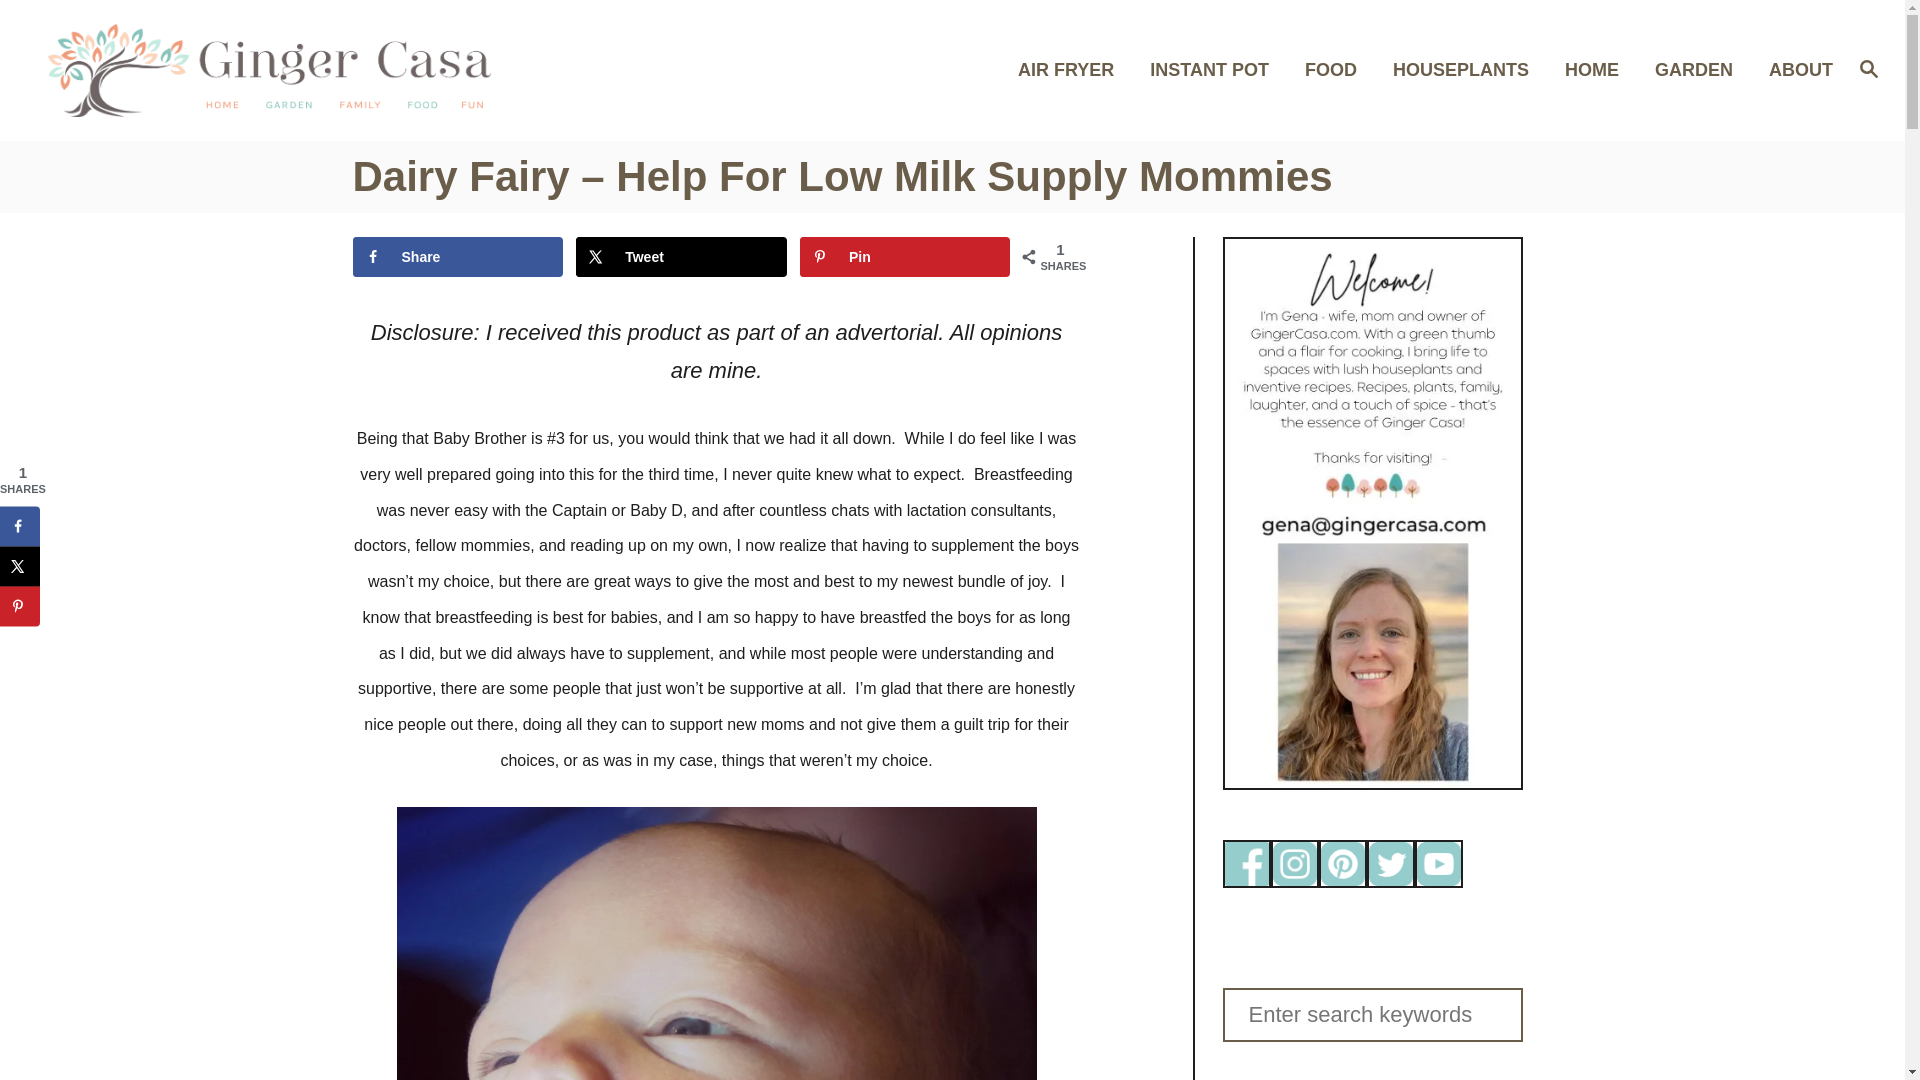 This screenshot has width=1920, height=1080. I want to click on ABOUT, so click(1794, 70).